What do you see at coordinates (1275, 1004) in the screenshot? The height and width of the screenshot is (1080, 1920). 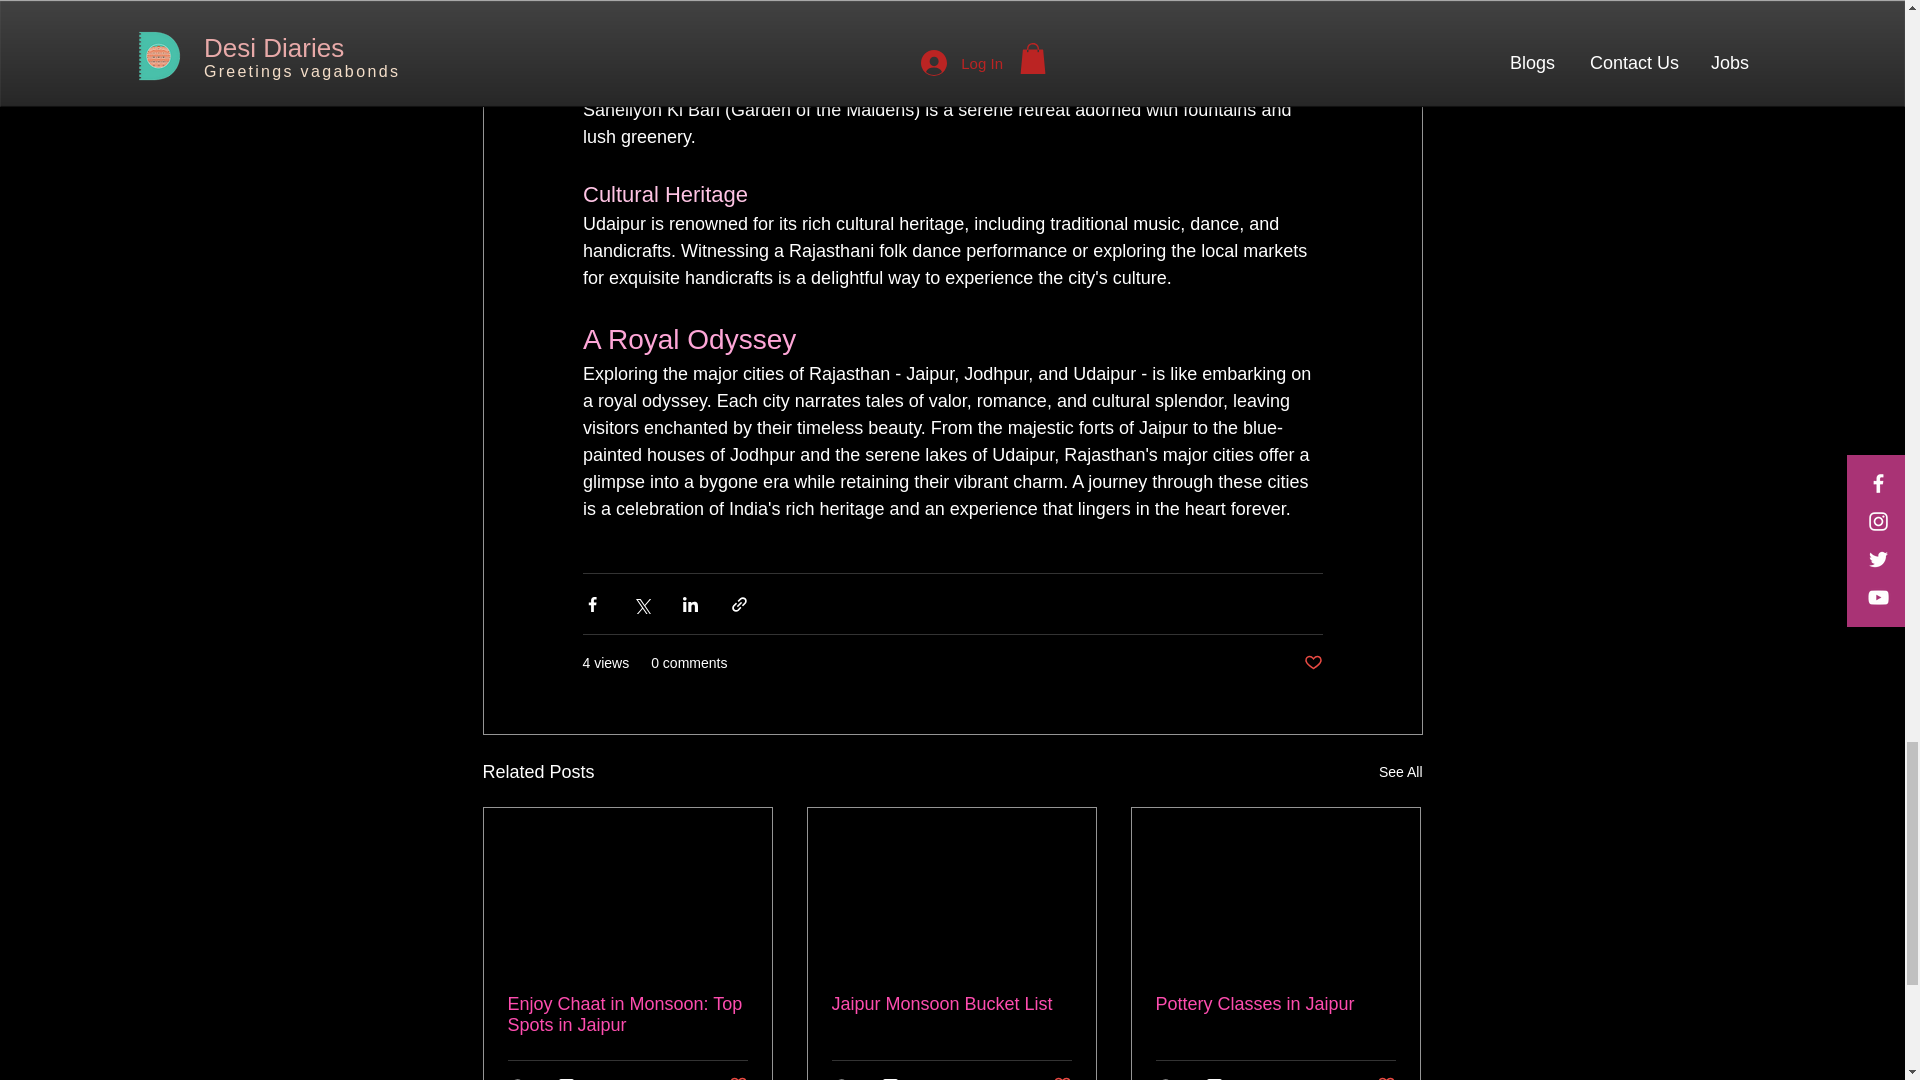 I see `Pottery Classes in Jaipur` at bounding box center [1275, 1004].